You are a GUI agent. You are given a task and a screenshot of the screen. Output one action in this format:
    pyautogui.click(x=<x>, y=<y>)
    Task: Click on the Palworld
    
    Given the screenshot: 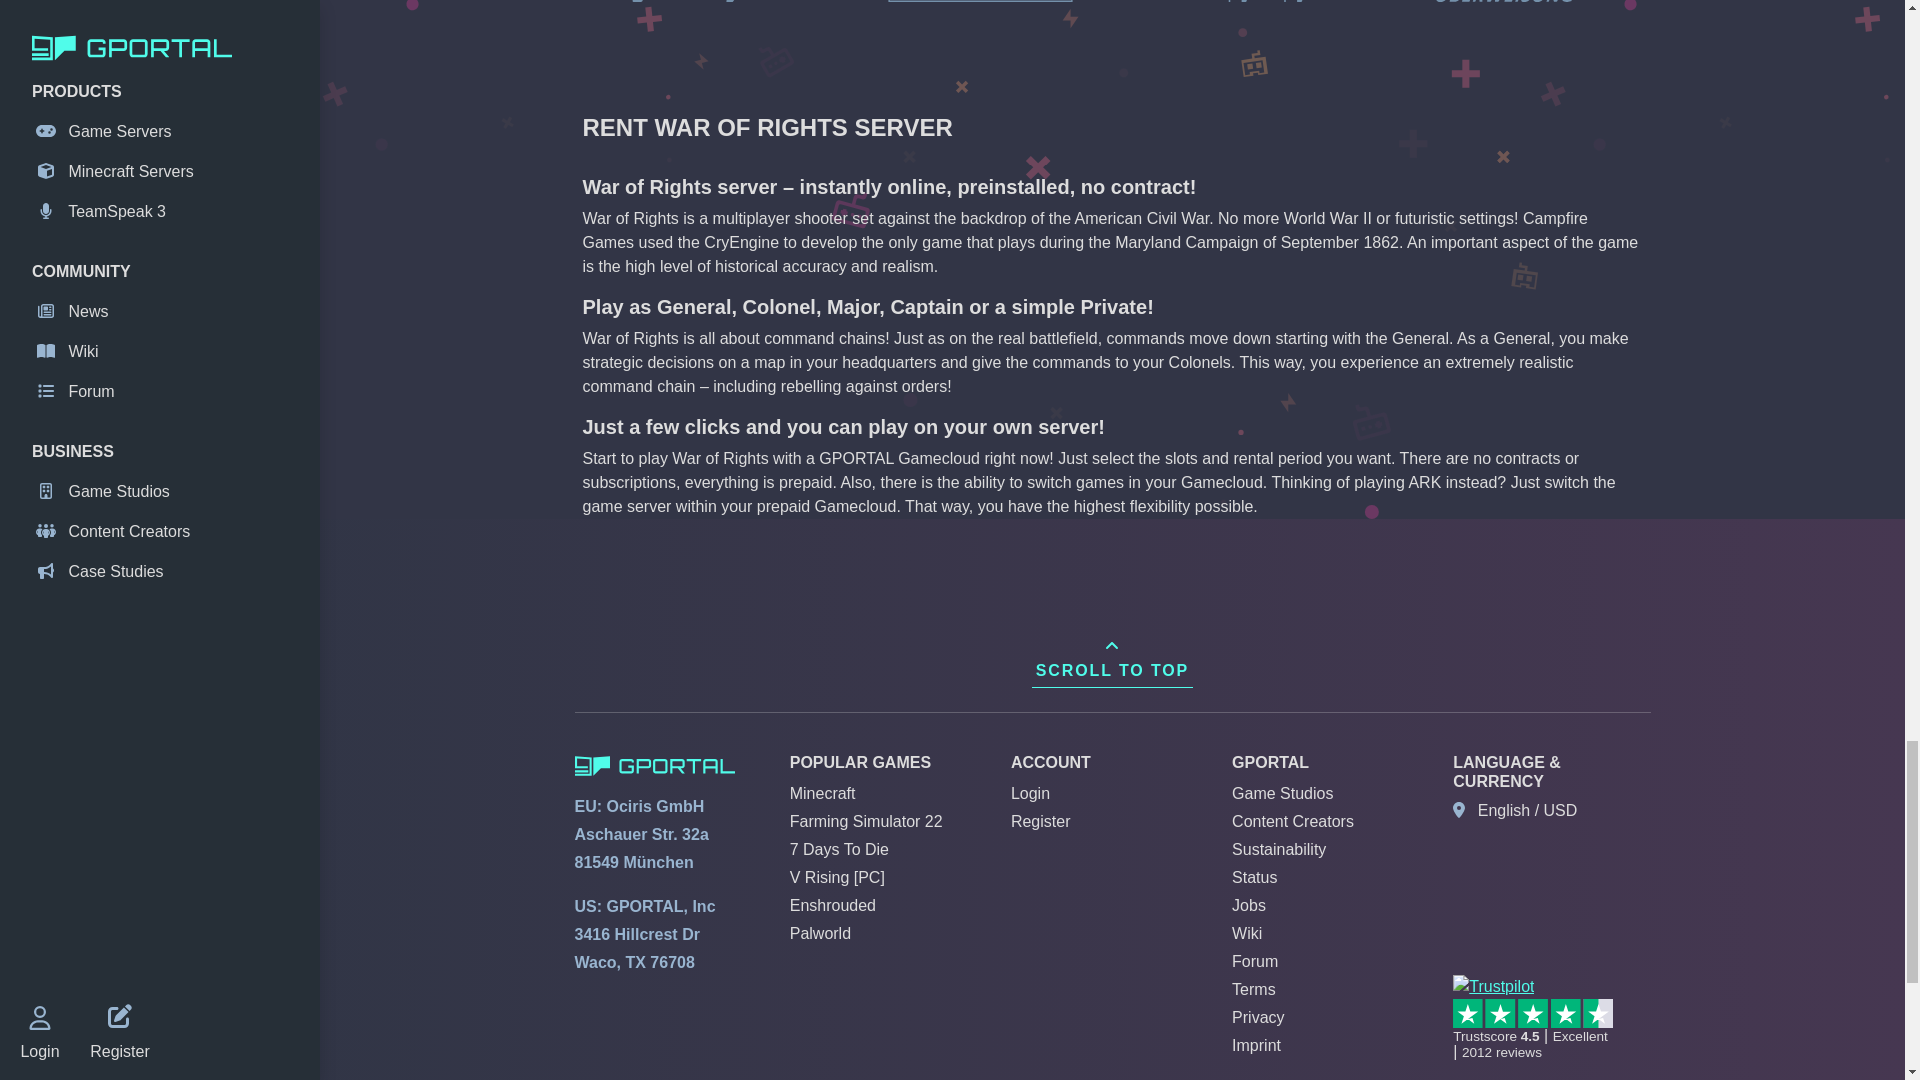 What is the action you would take?
    pyautogui.click(x=820, y=932)
    